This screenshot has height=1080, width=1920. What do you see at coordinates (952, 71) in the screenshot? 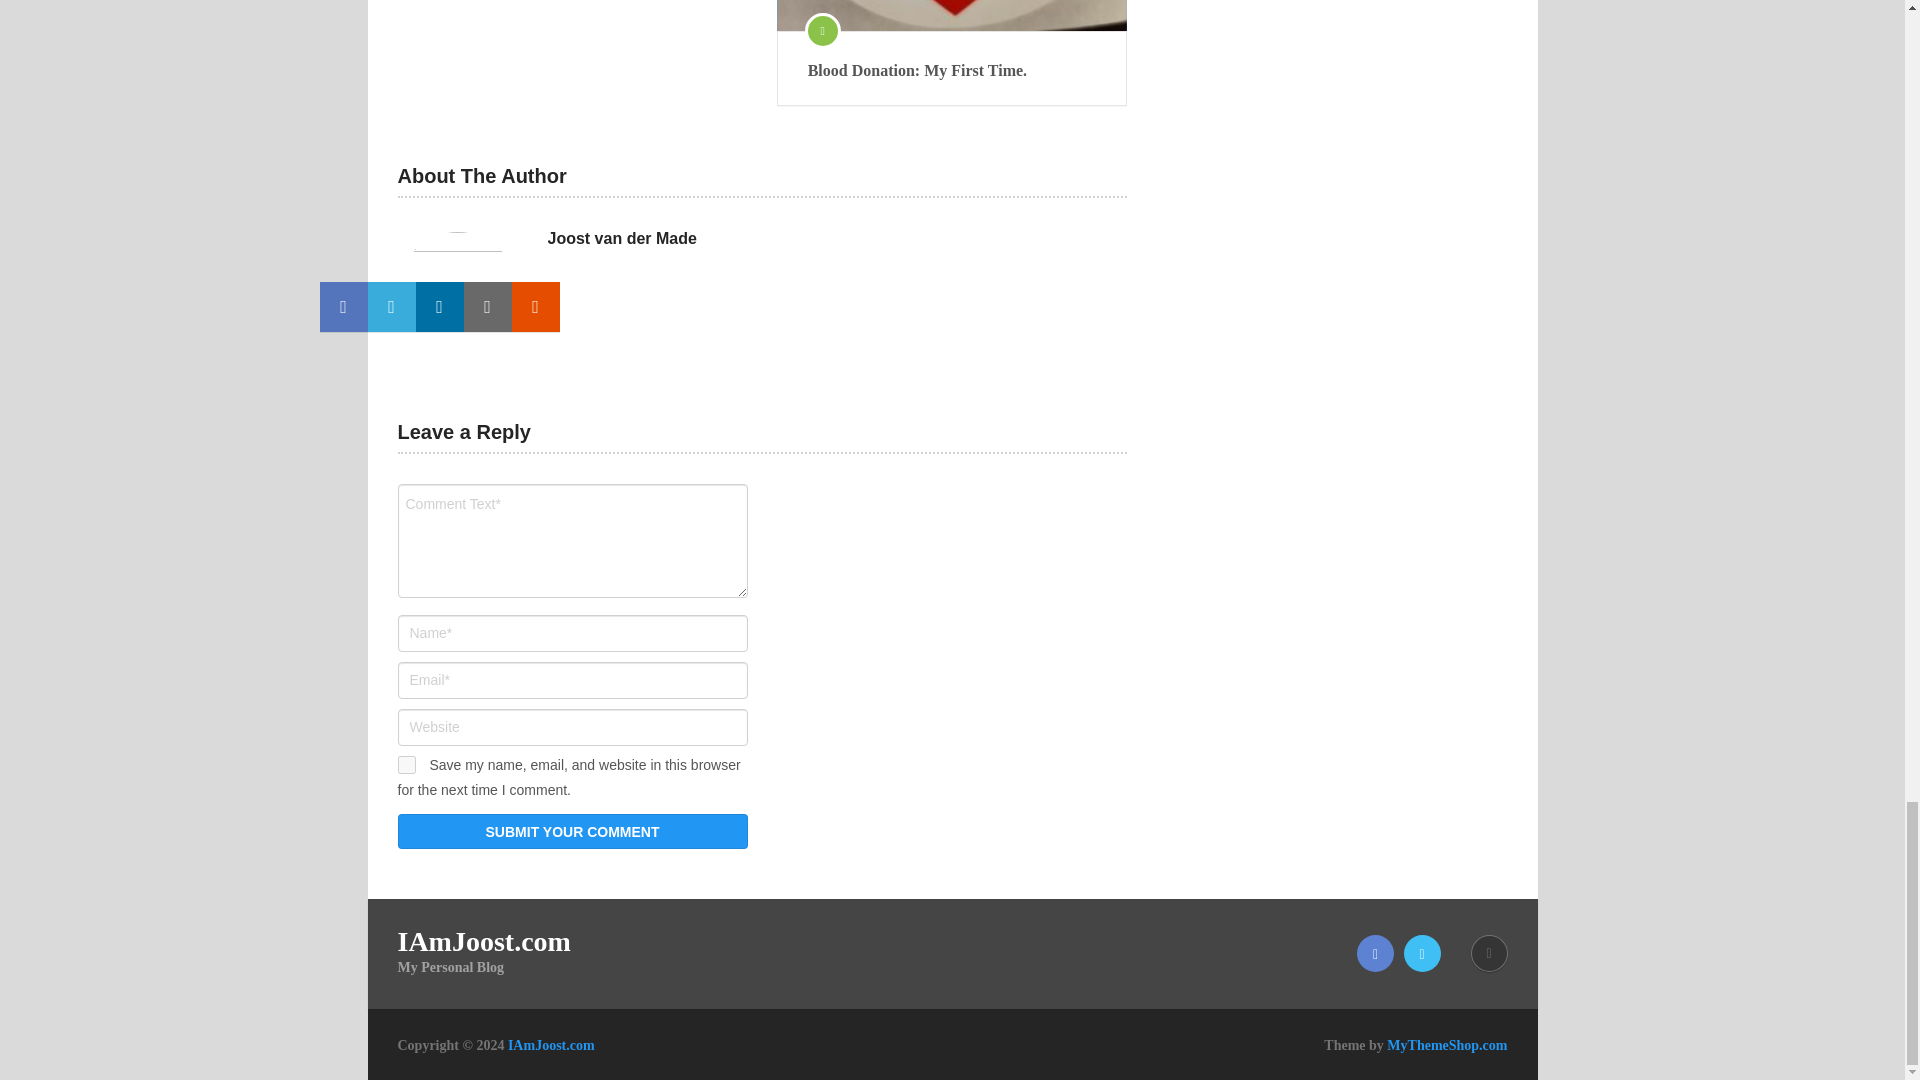
I see `Blood Donation: My First Time.` at bounding box center [952, 71].